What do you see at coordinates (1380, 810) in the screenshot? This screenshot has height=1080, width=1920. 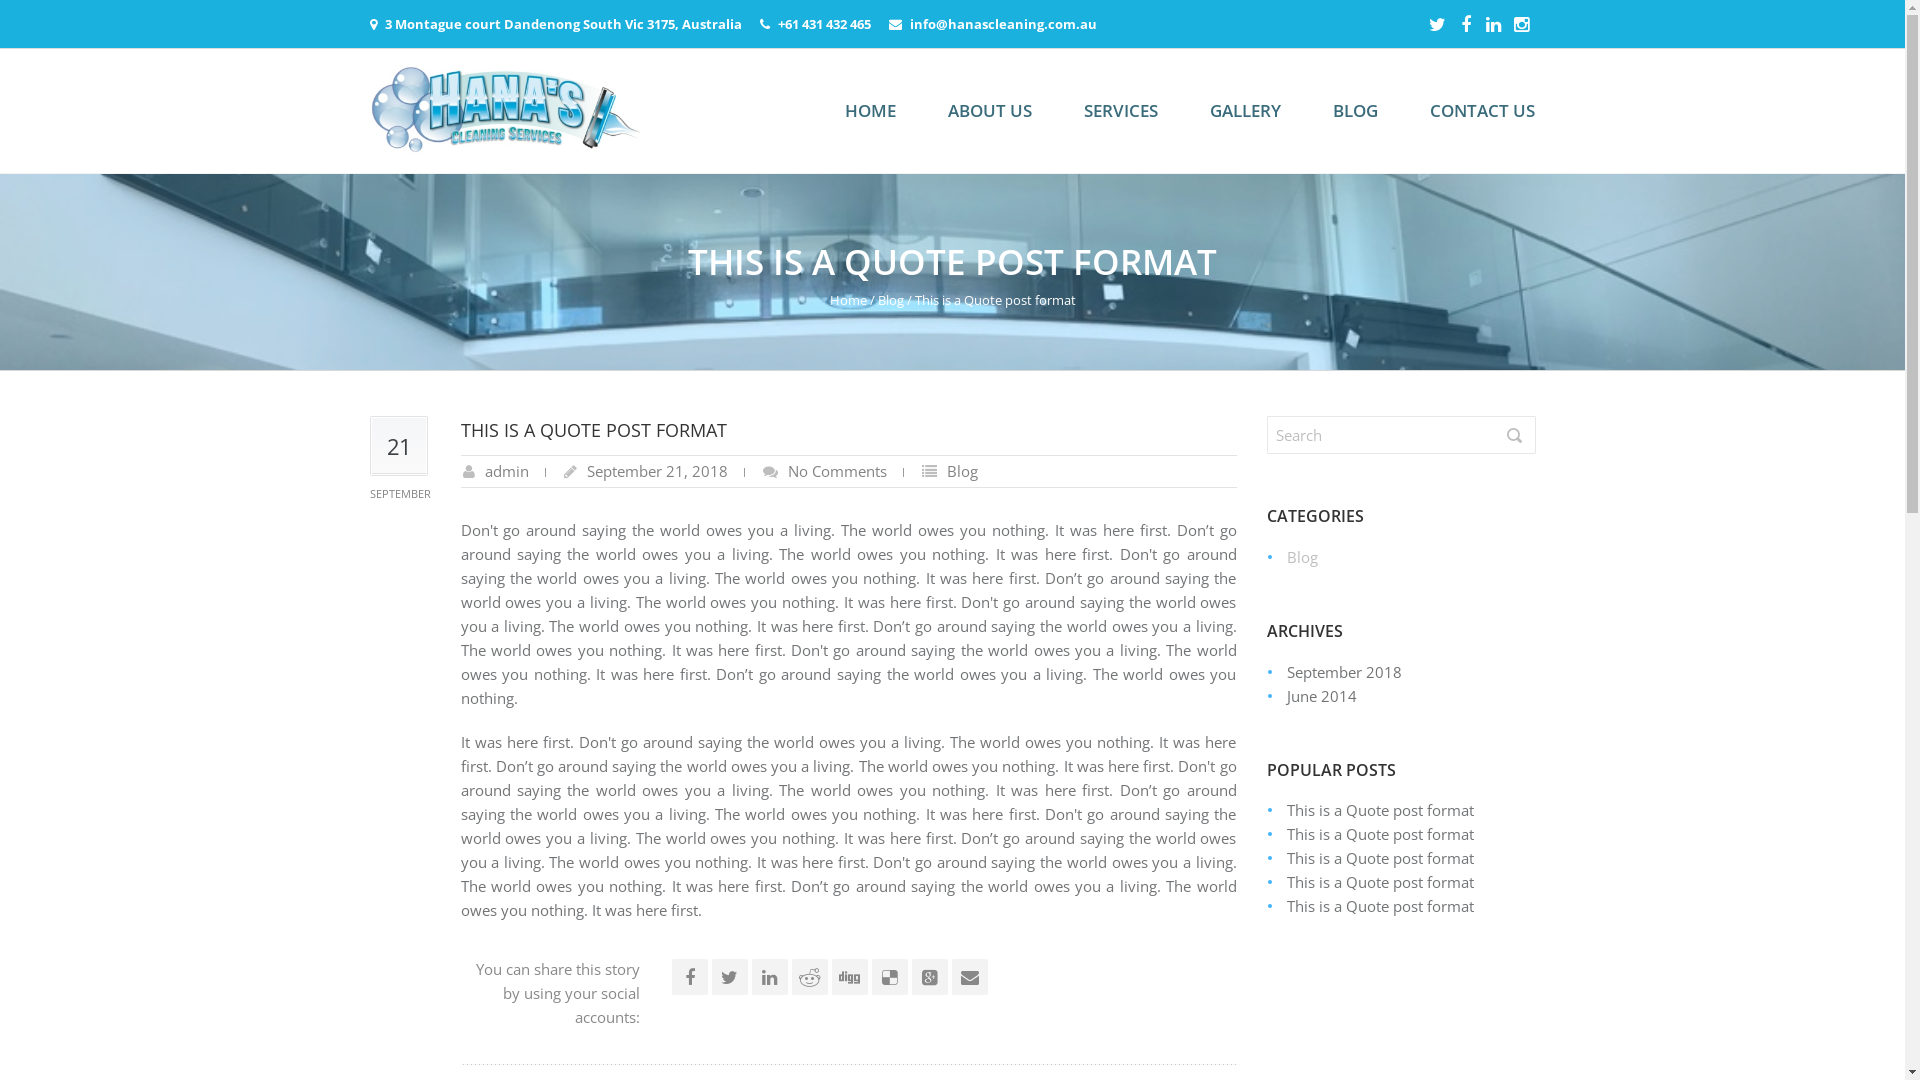 I see `This is a Quote post format` at bounding box center [1380, 810].